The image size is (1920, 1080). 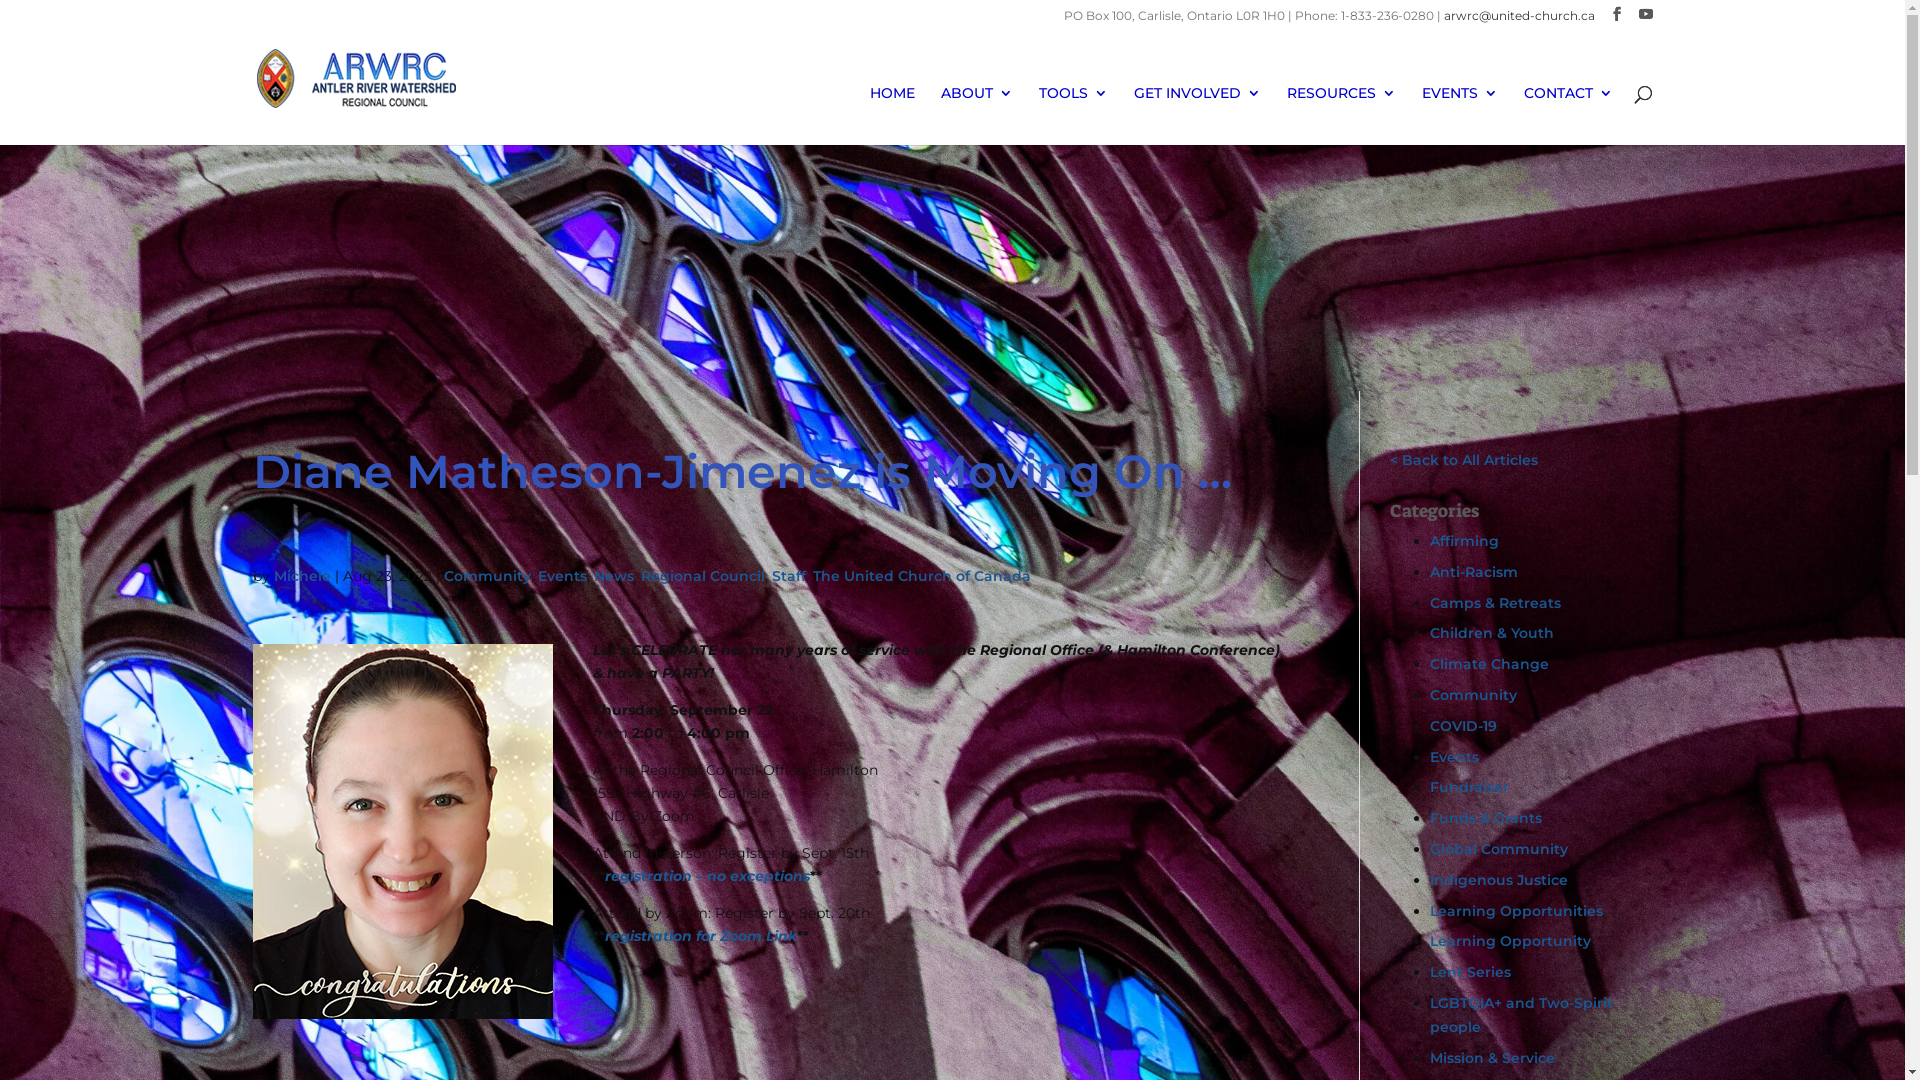 What do you see at coordinates (1516, 911) in the screenshot?
I see `Learning Opportunities` at bounding box center [1516, 911].